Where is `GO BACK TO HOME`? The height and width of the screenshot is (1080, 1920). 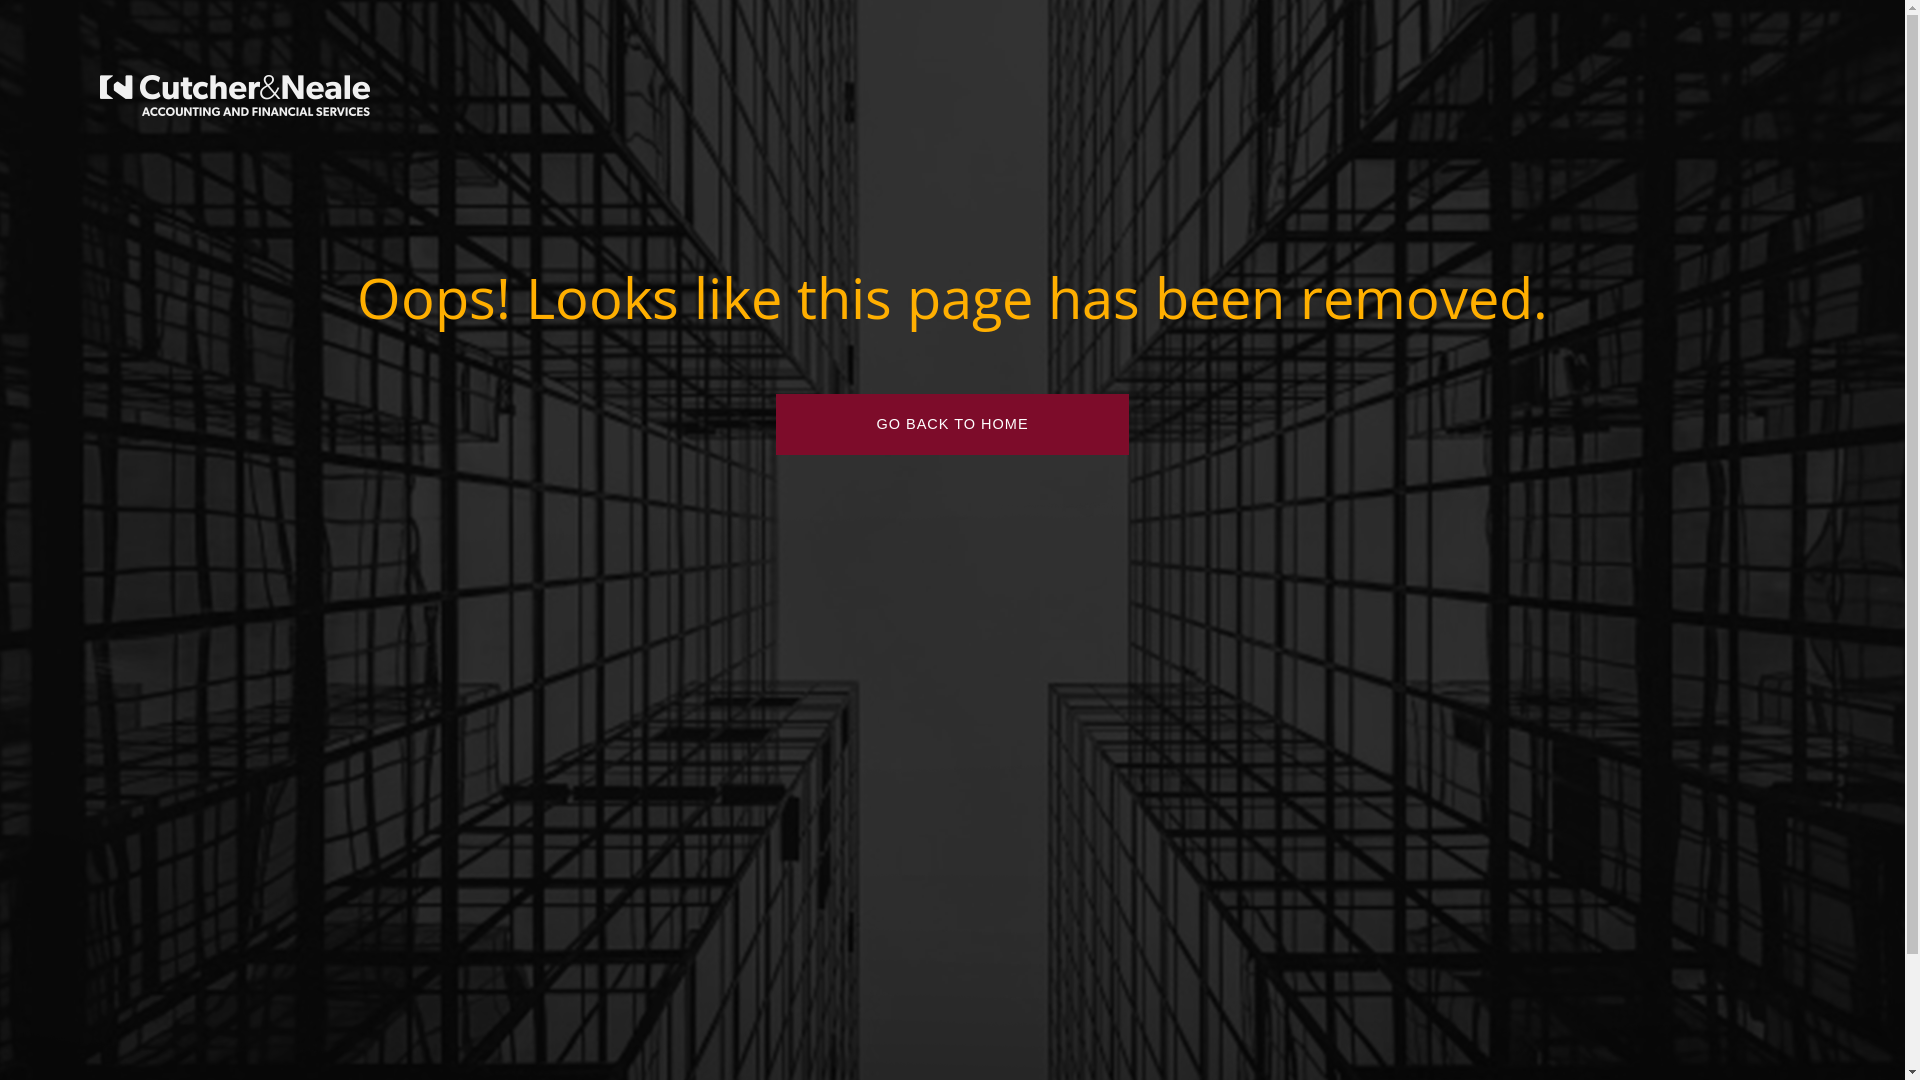
GO BACK TO HOME is located at coordinates (952, 425).